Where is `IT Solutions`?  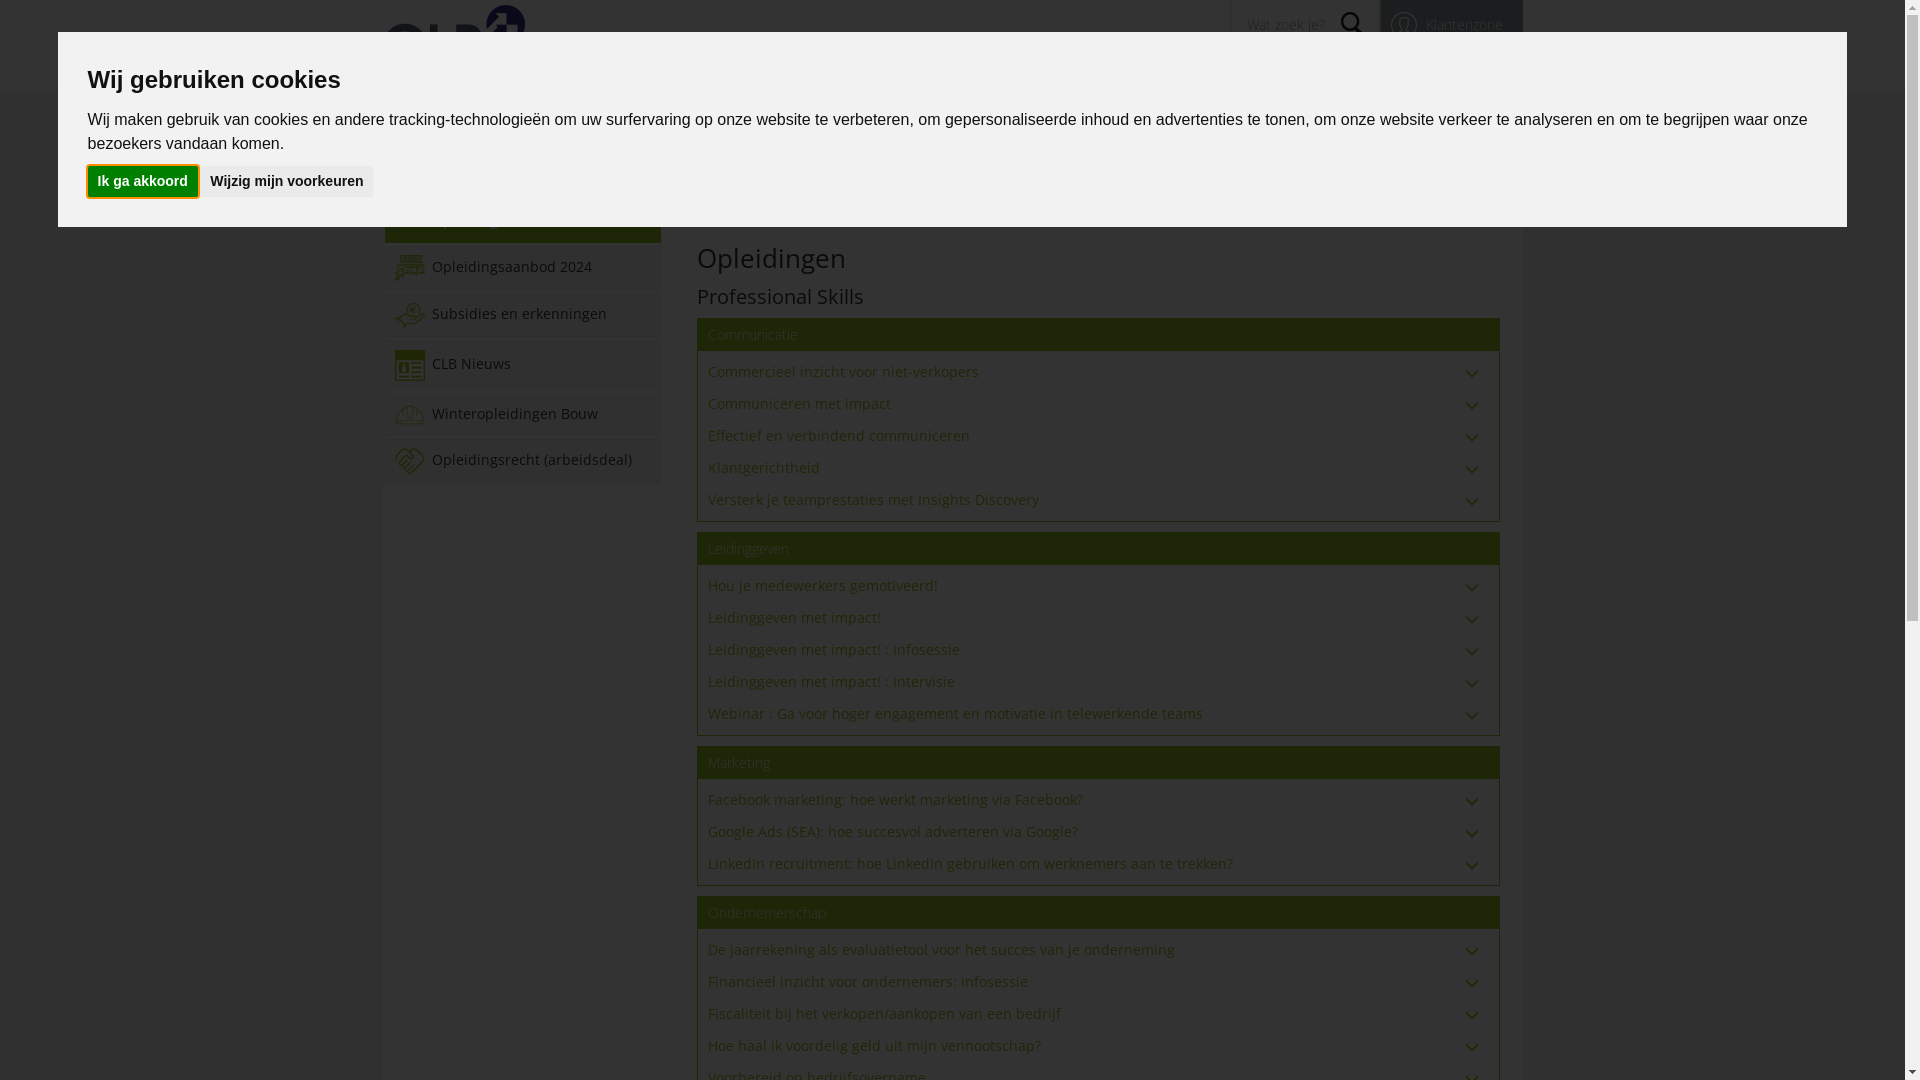 IT Solutions is located at coordinates (952, 120).